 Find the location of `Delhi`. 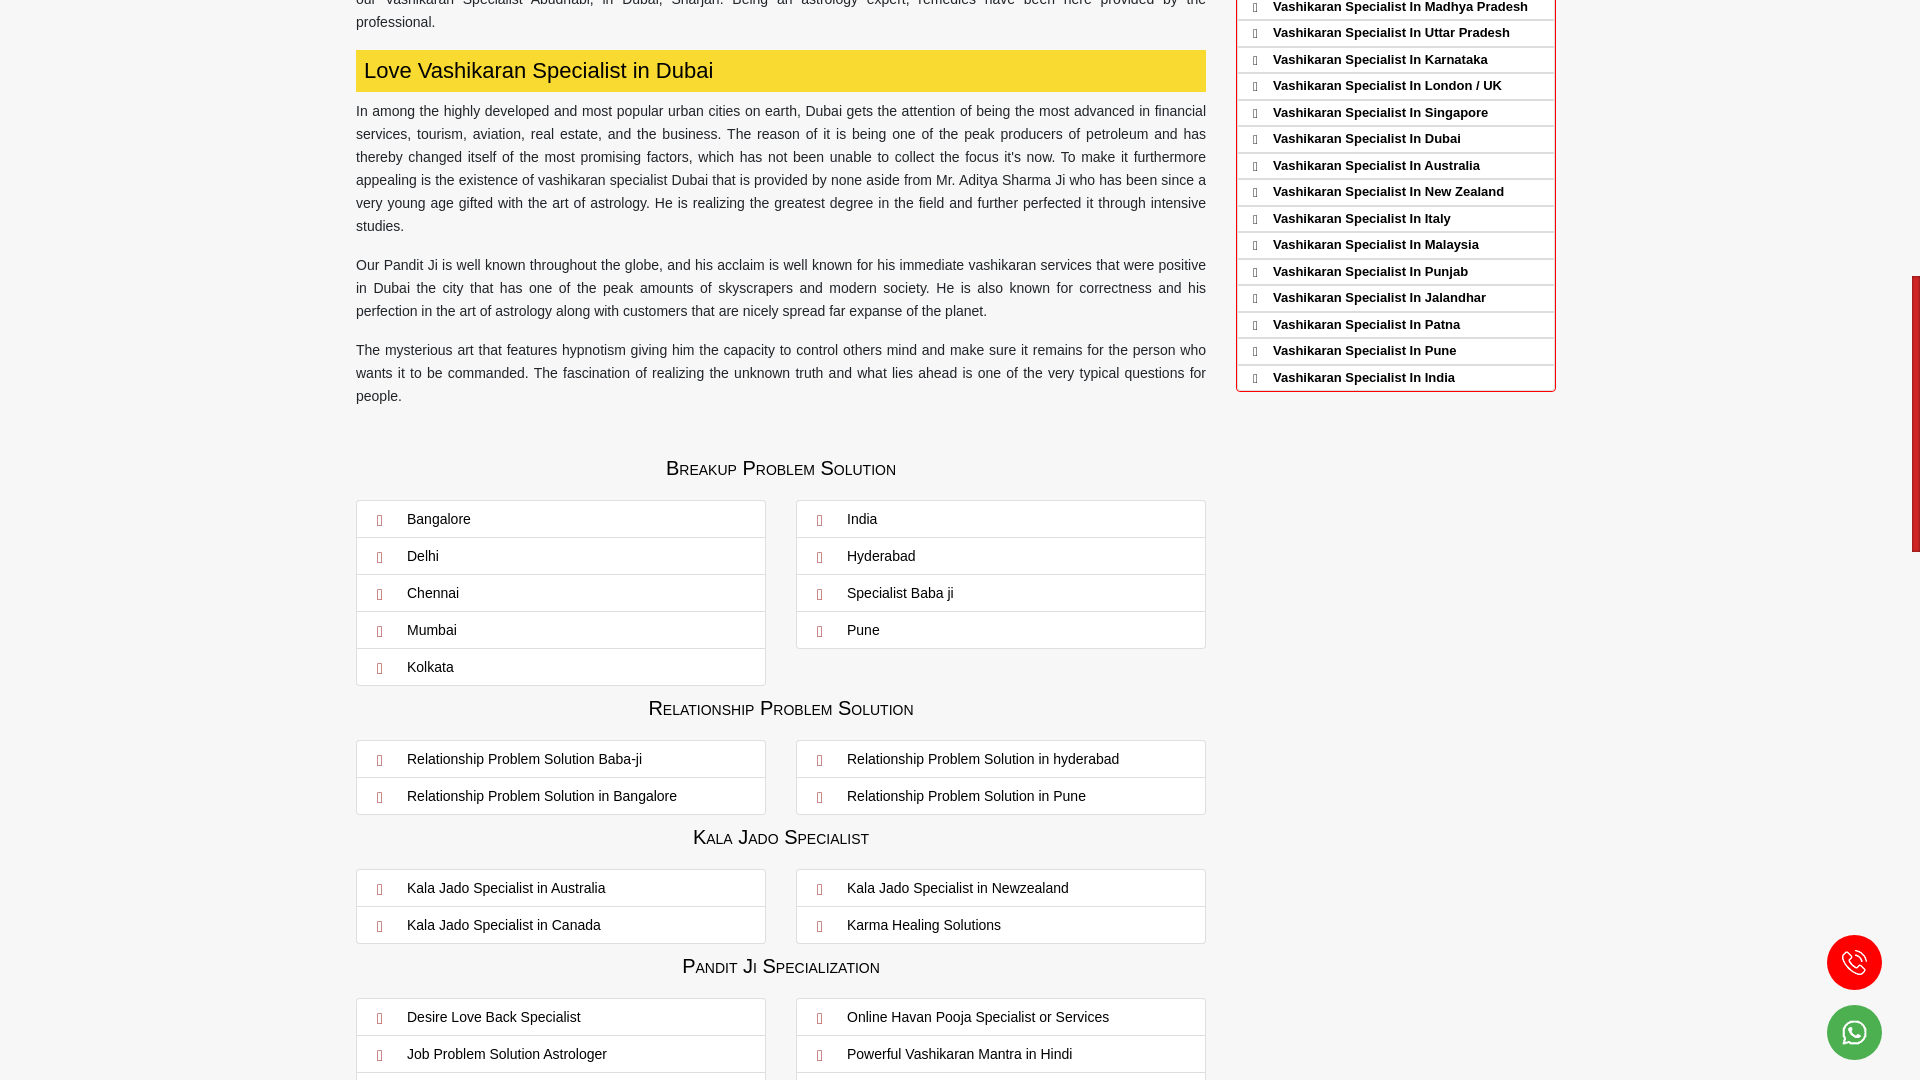

Delhi is located at coordinates (560, 556).